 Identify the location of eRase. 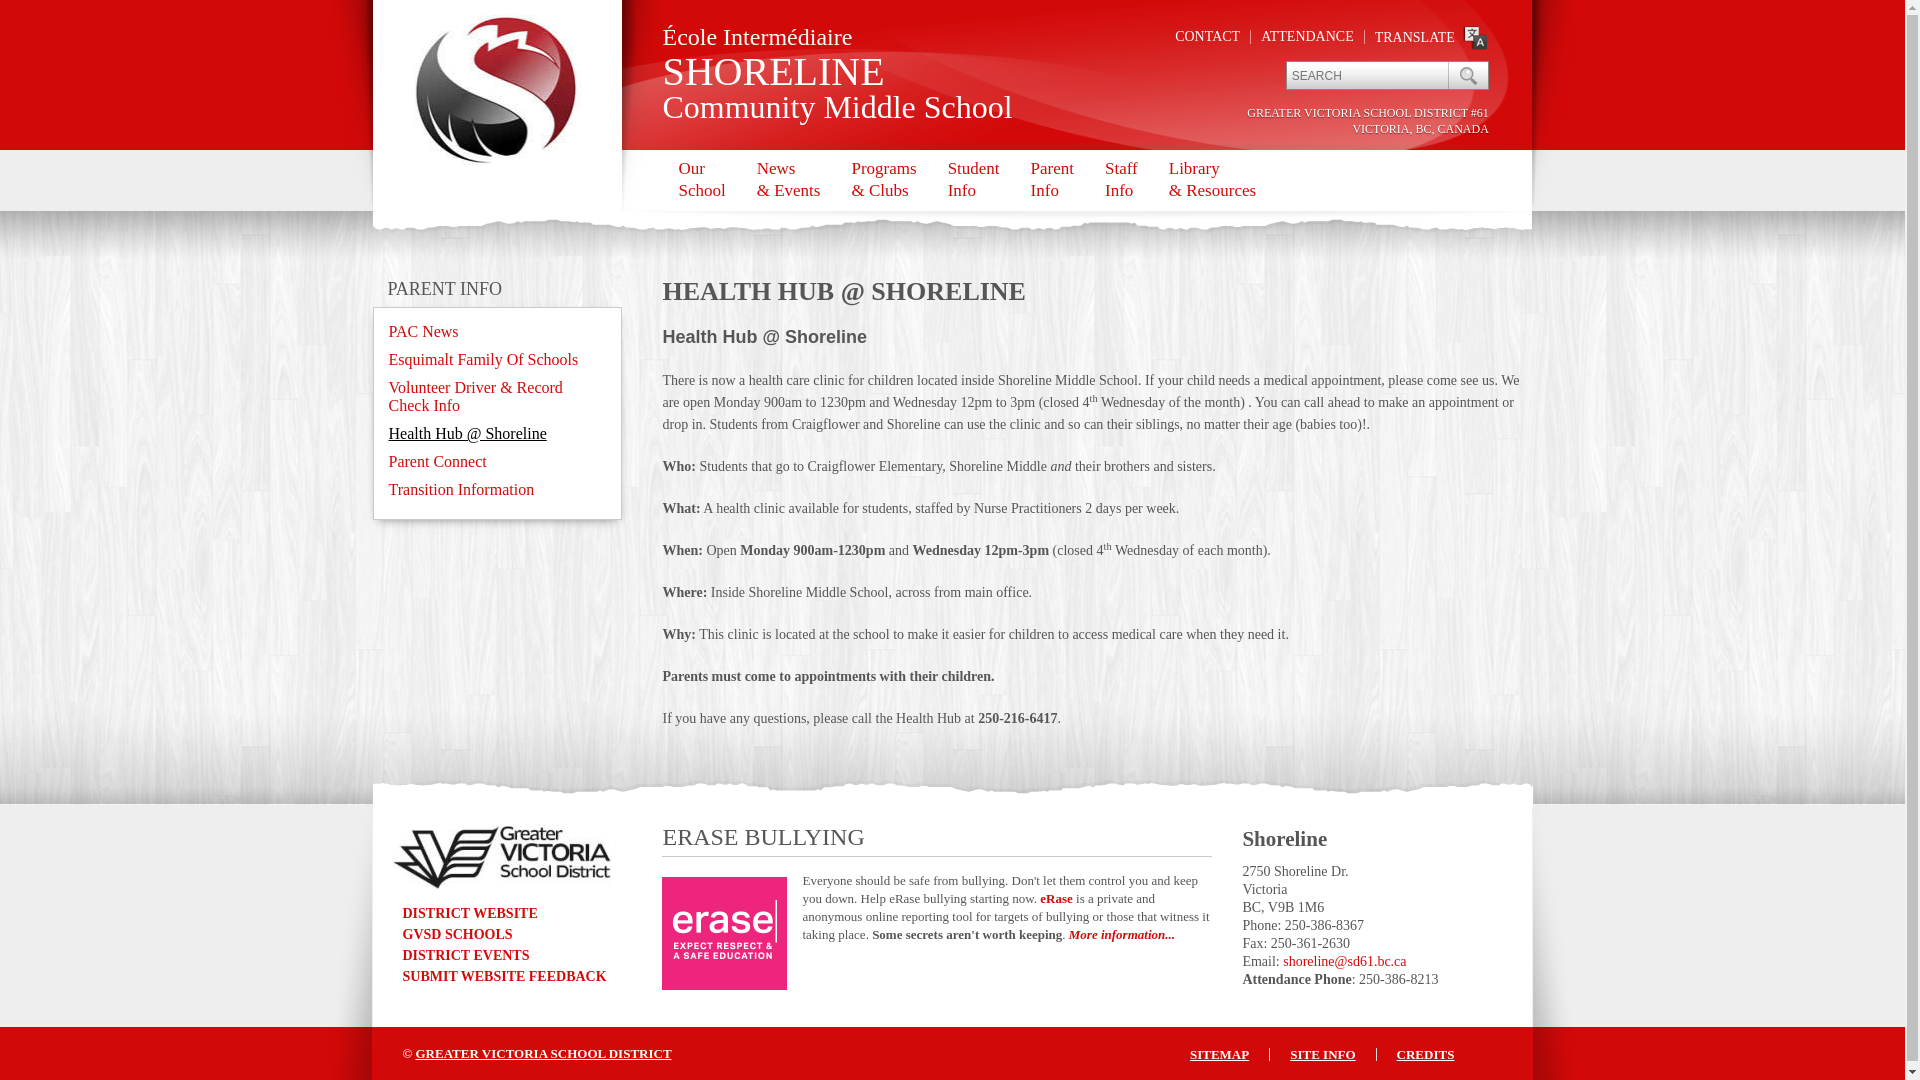
(1056, 898).